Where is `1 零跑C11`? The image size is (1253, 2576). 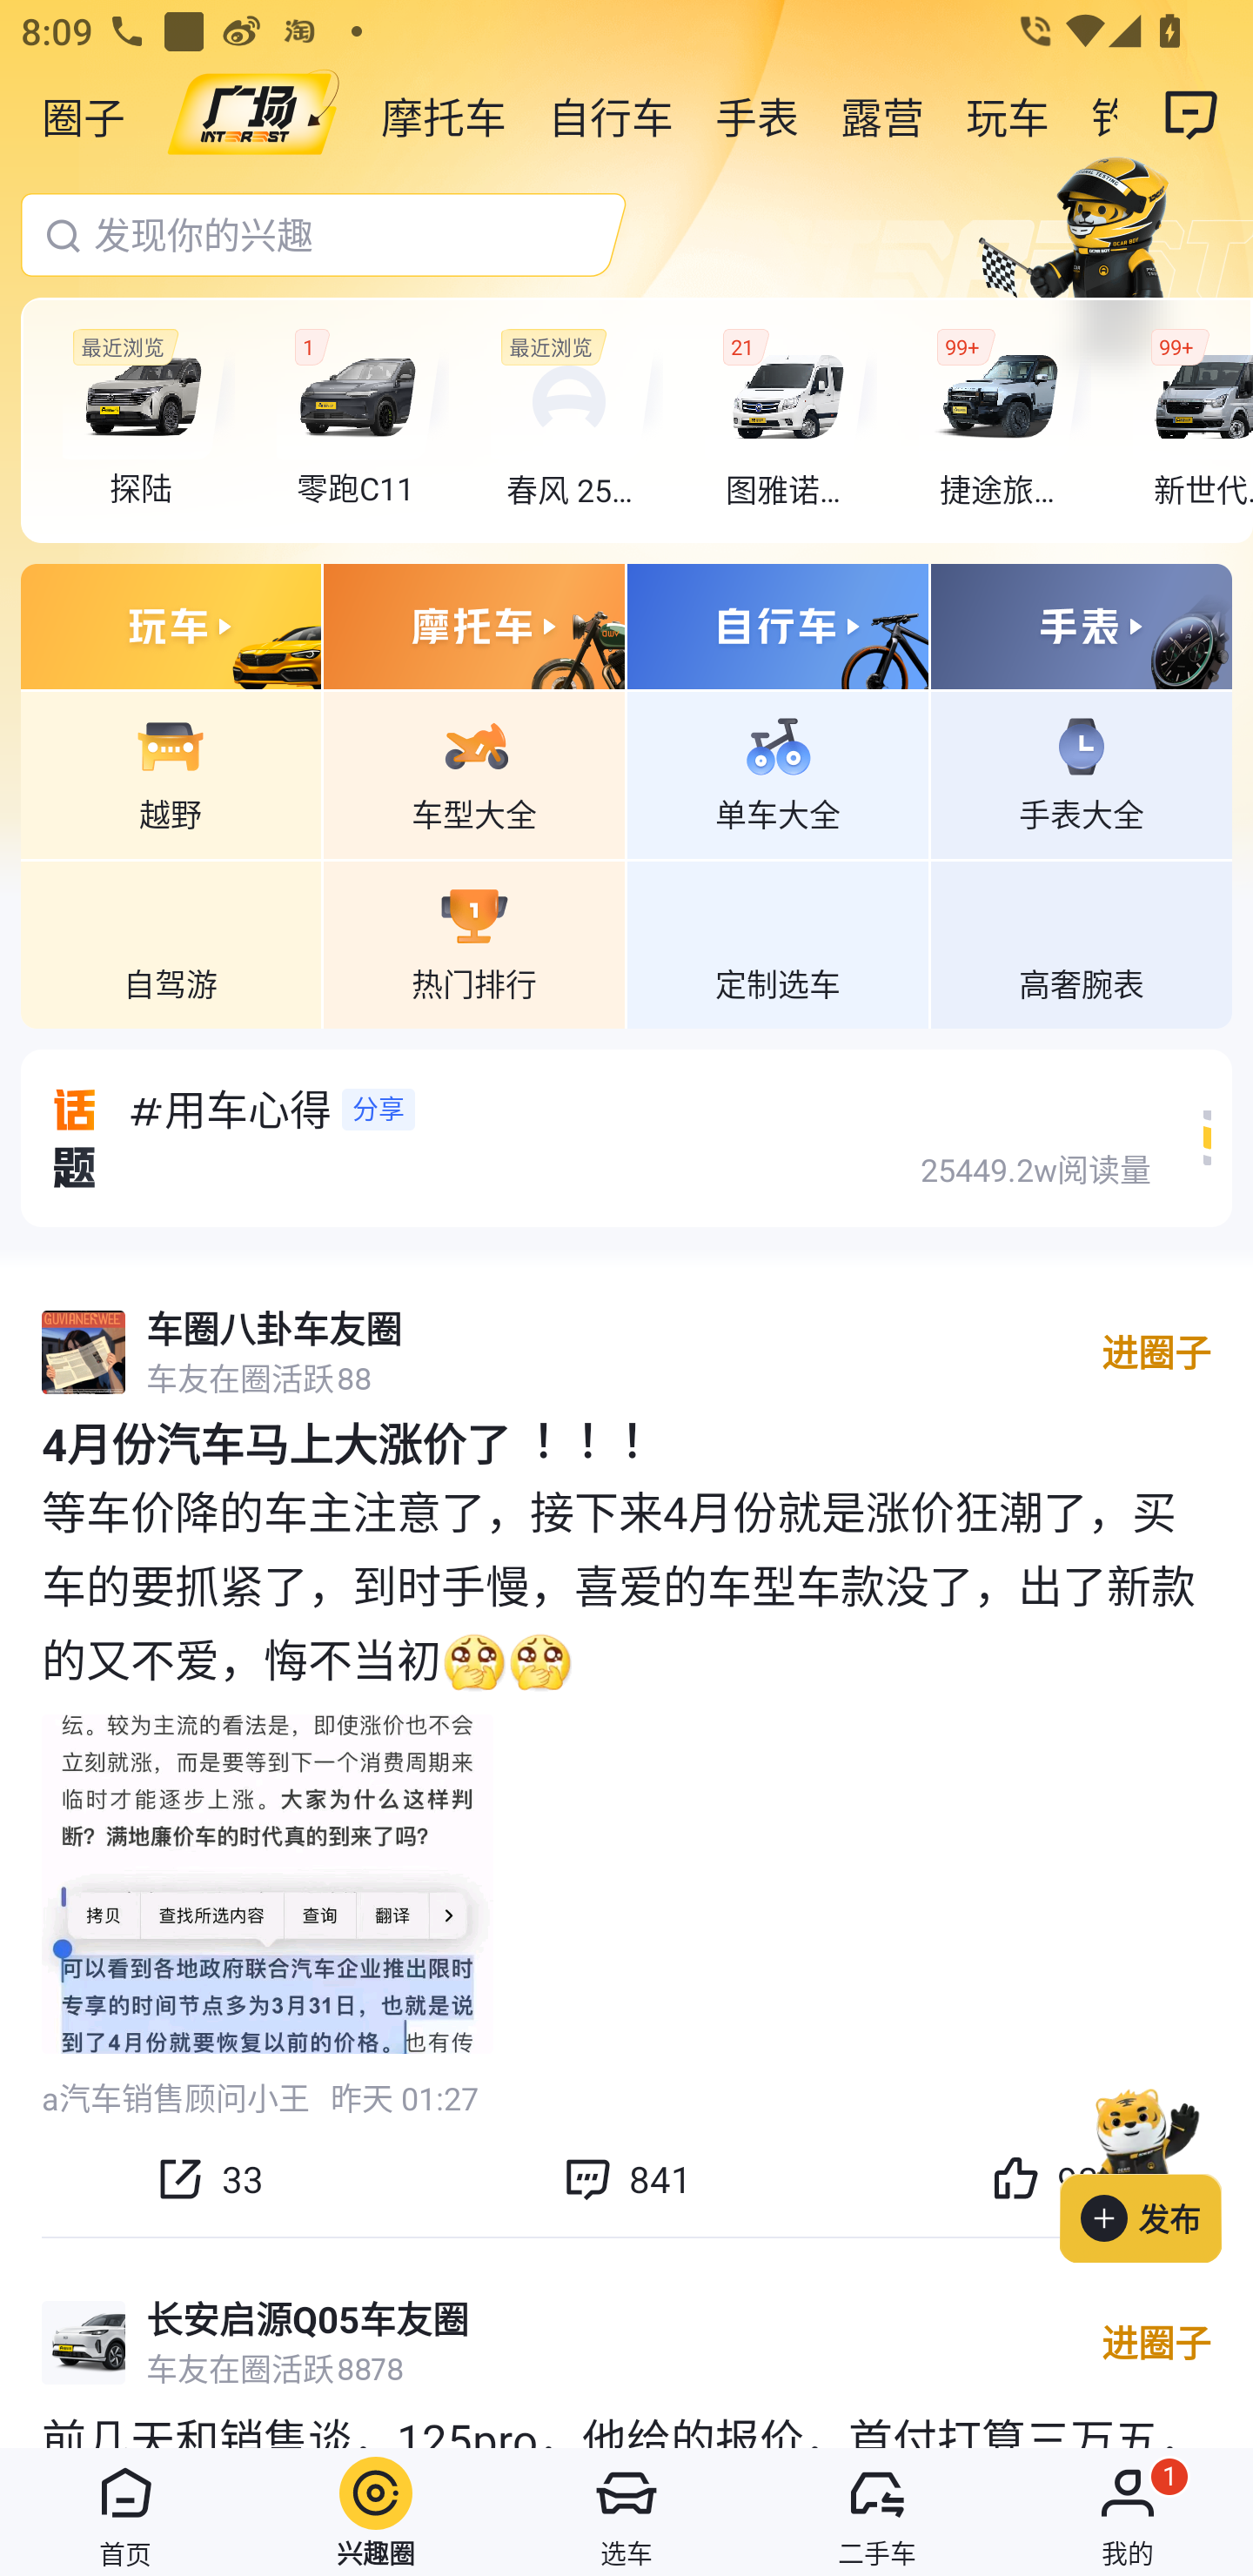
1 零跑C11 is located at coordinates (362, 421).